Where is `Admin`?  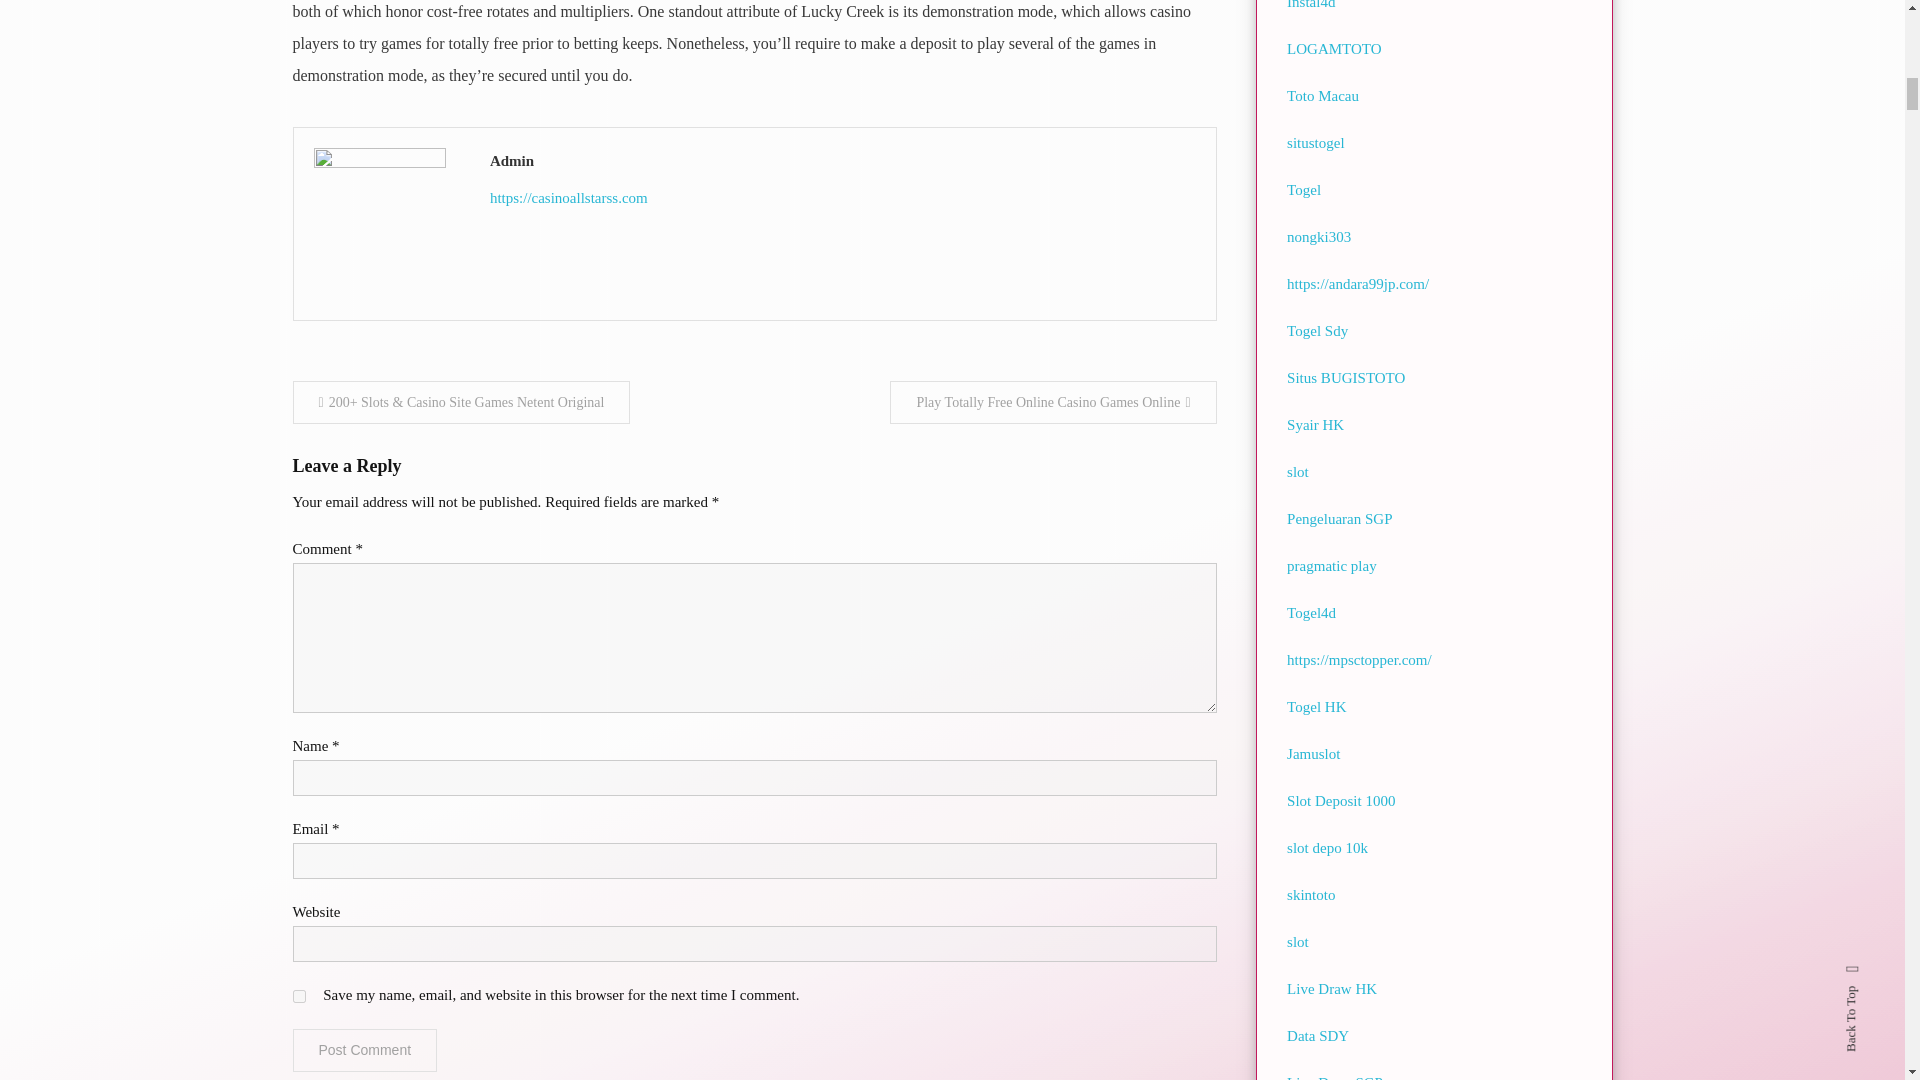 Admin is located at coordinates (842, 160).